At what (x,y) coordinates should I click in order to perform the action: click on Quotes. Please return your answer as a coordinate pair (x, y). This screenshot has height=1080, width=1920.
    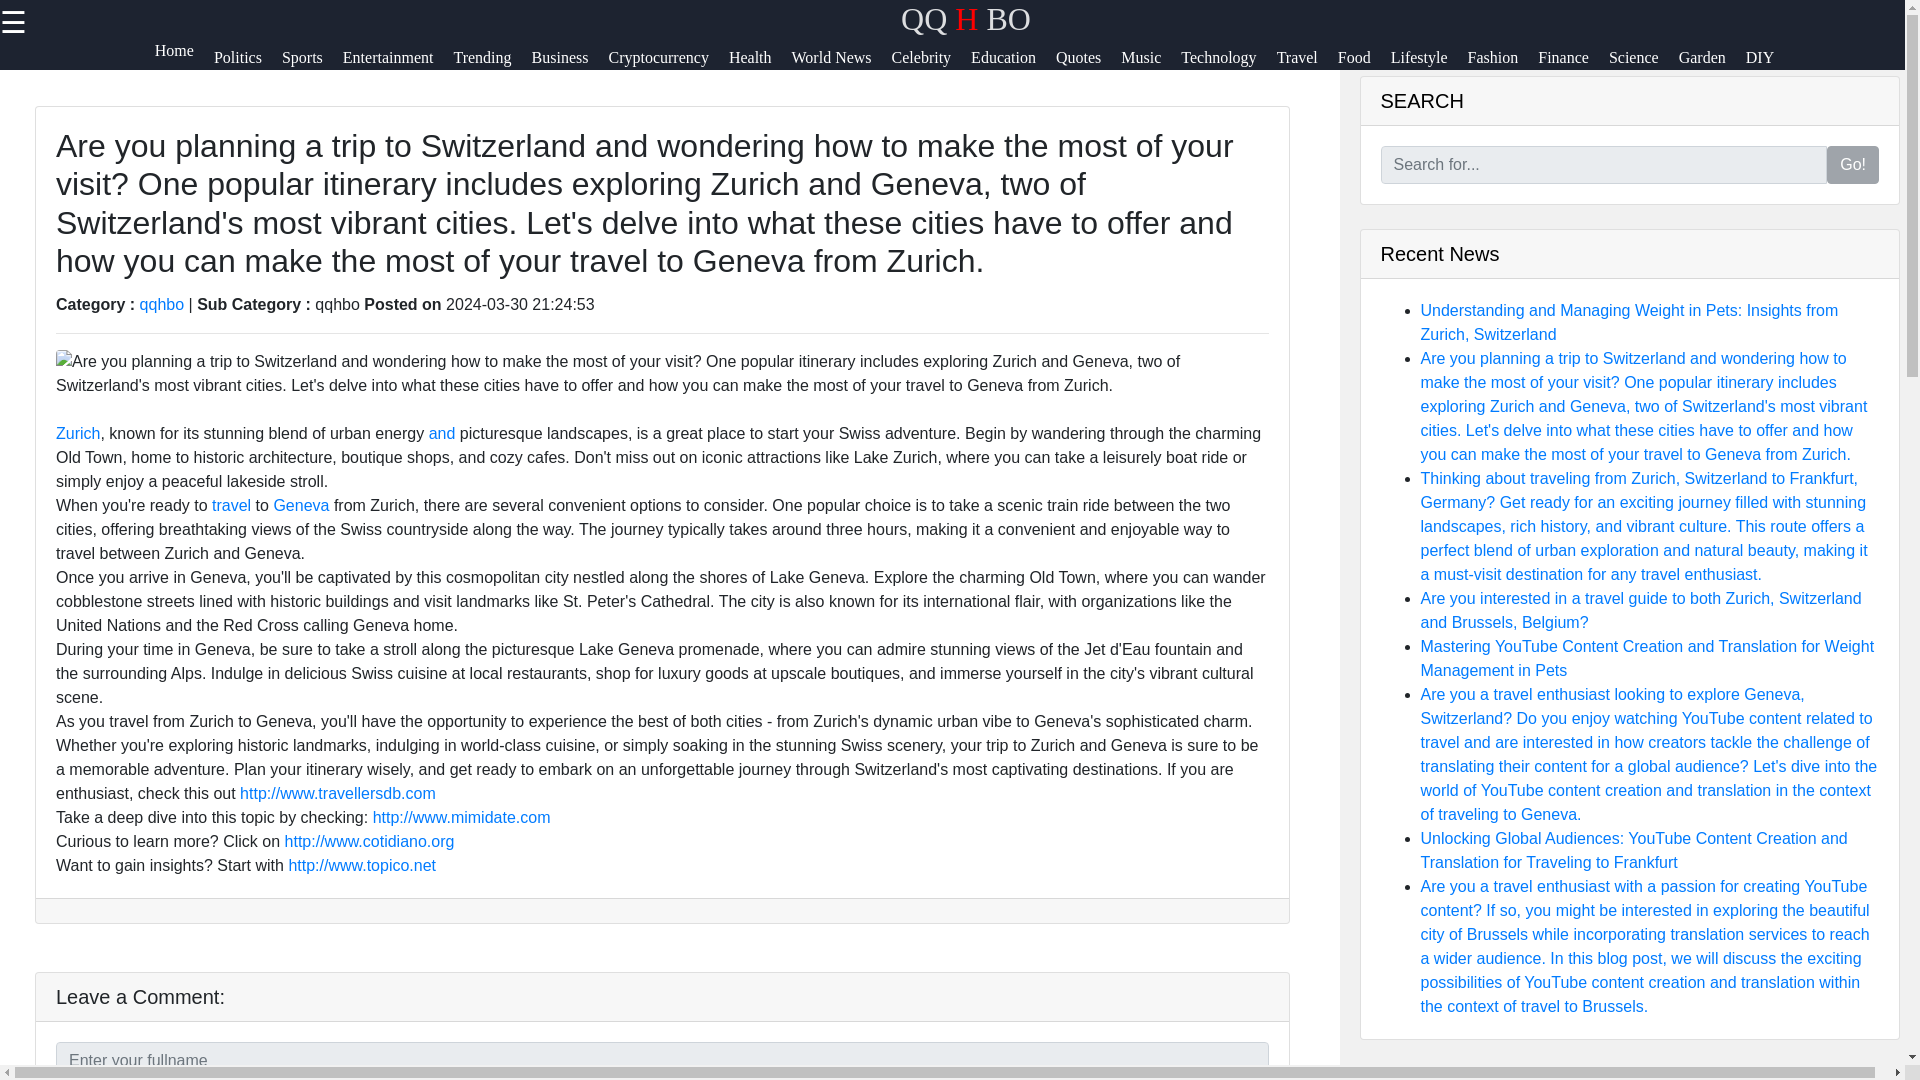
    Looking at the image, I should click on (1088, 66).